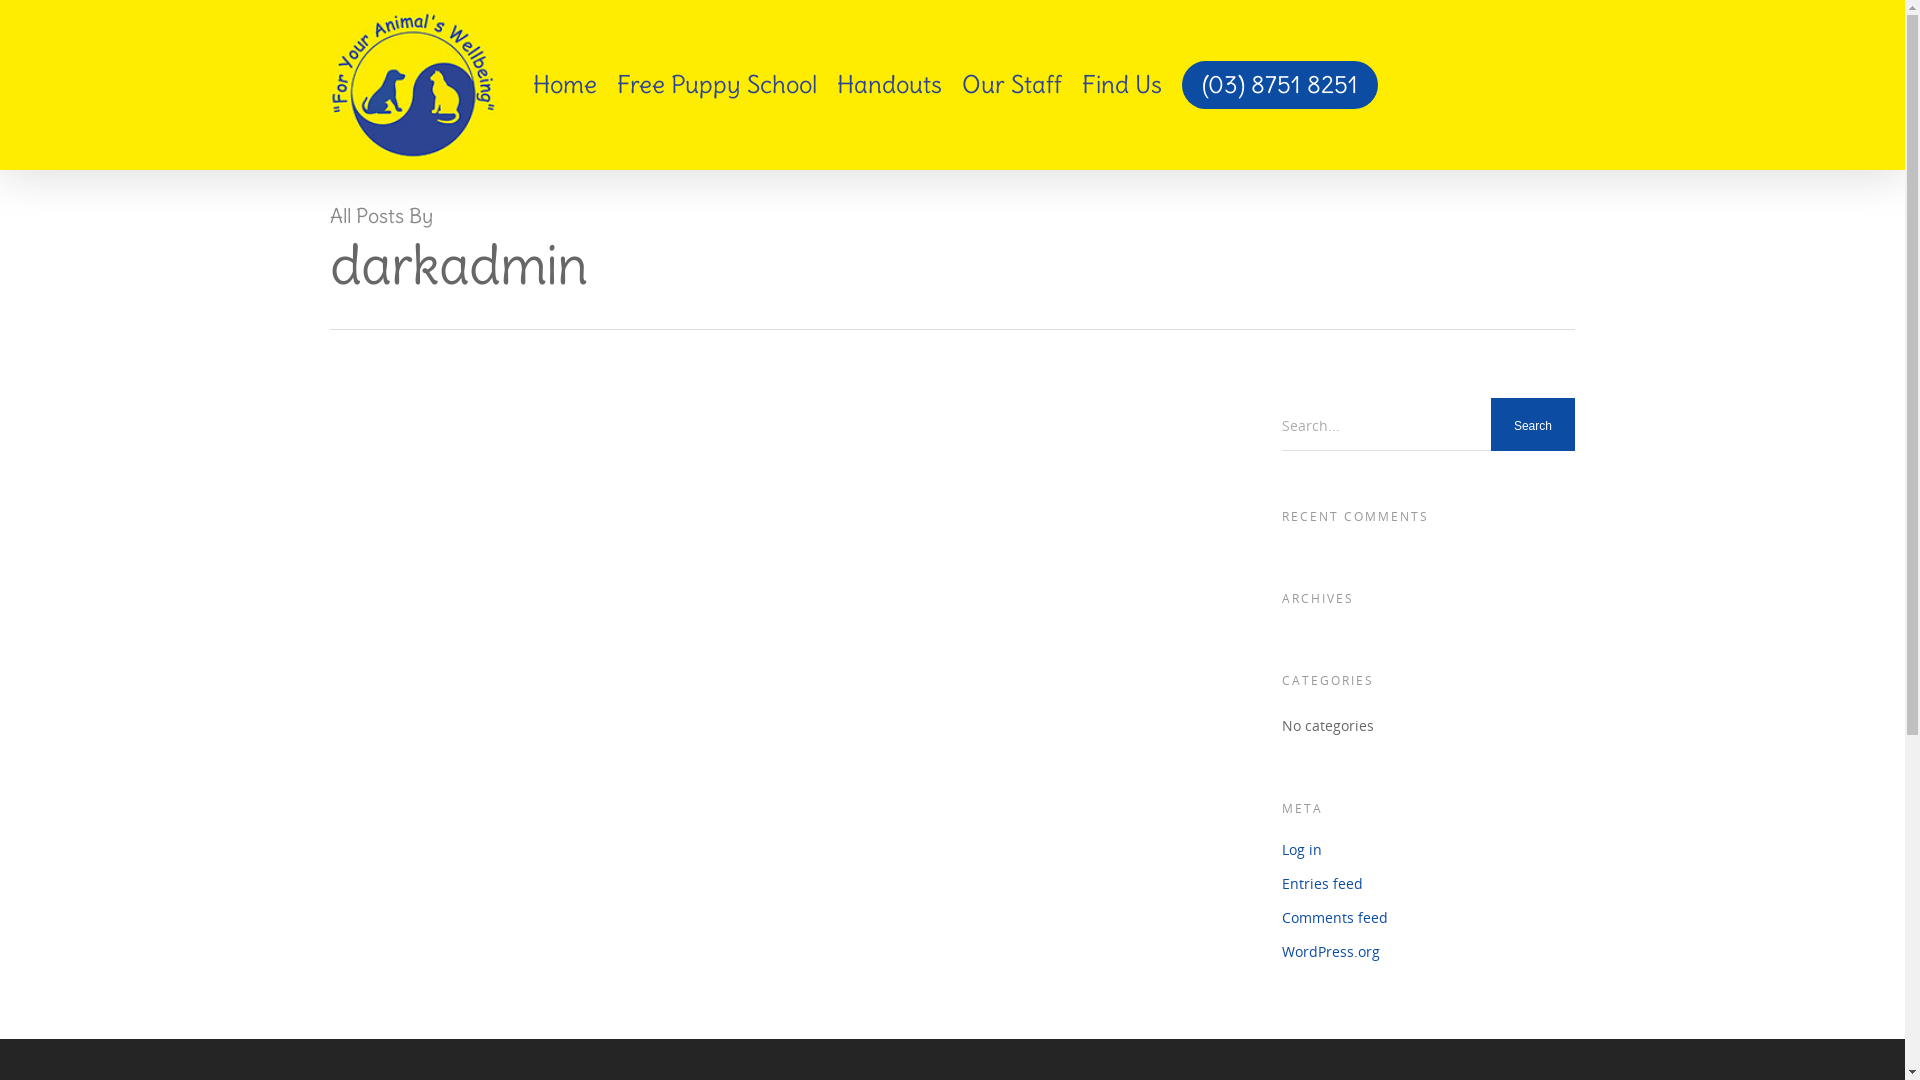  I want to click on Our Staff, so click(1012, 90).